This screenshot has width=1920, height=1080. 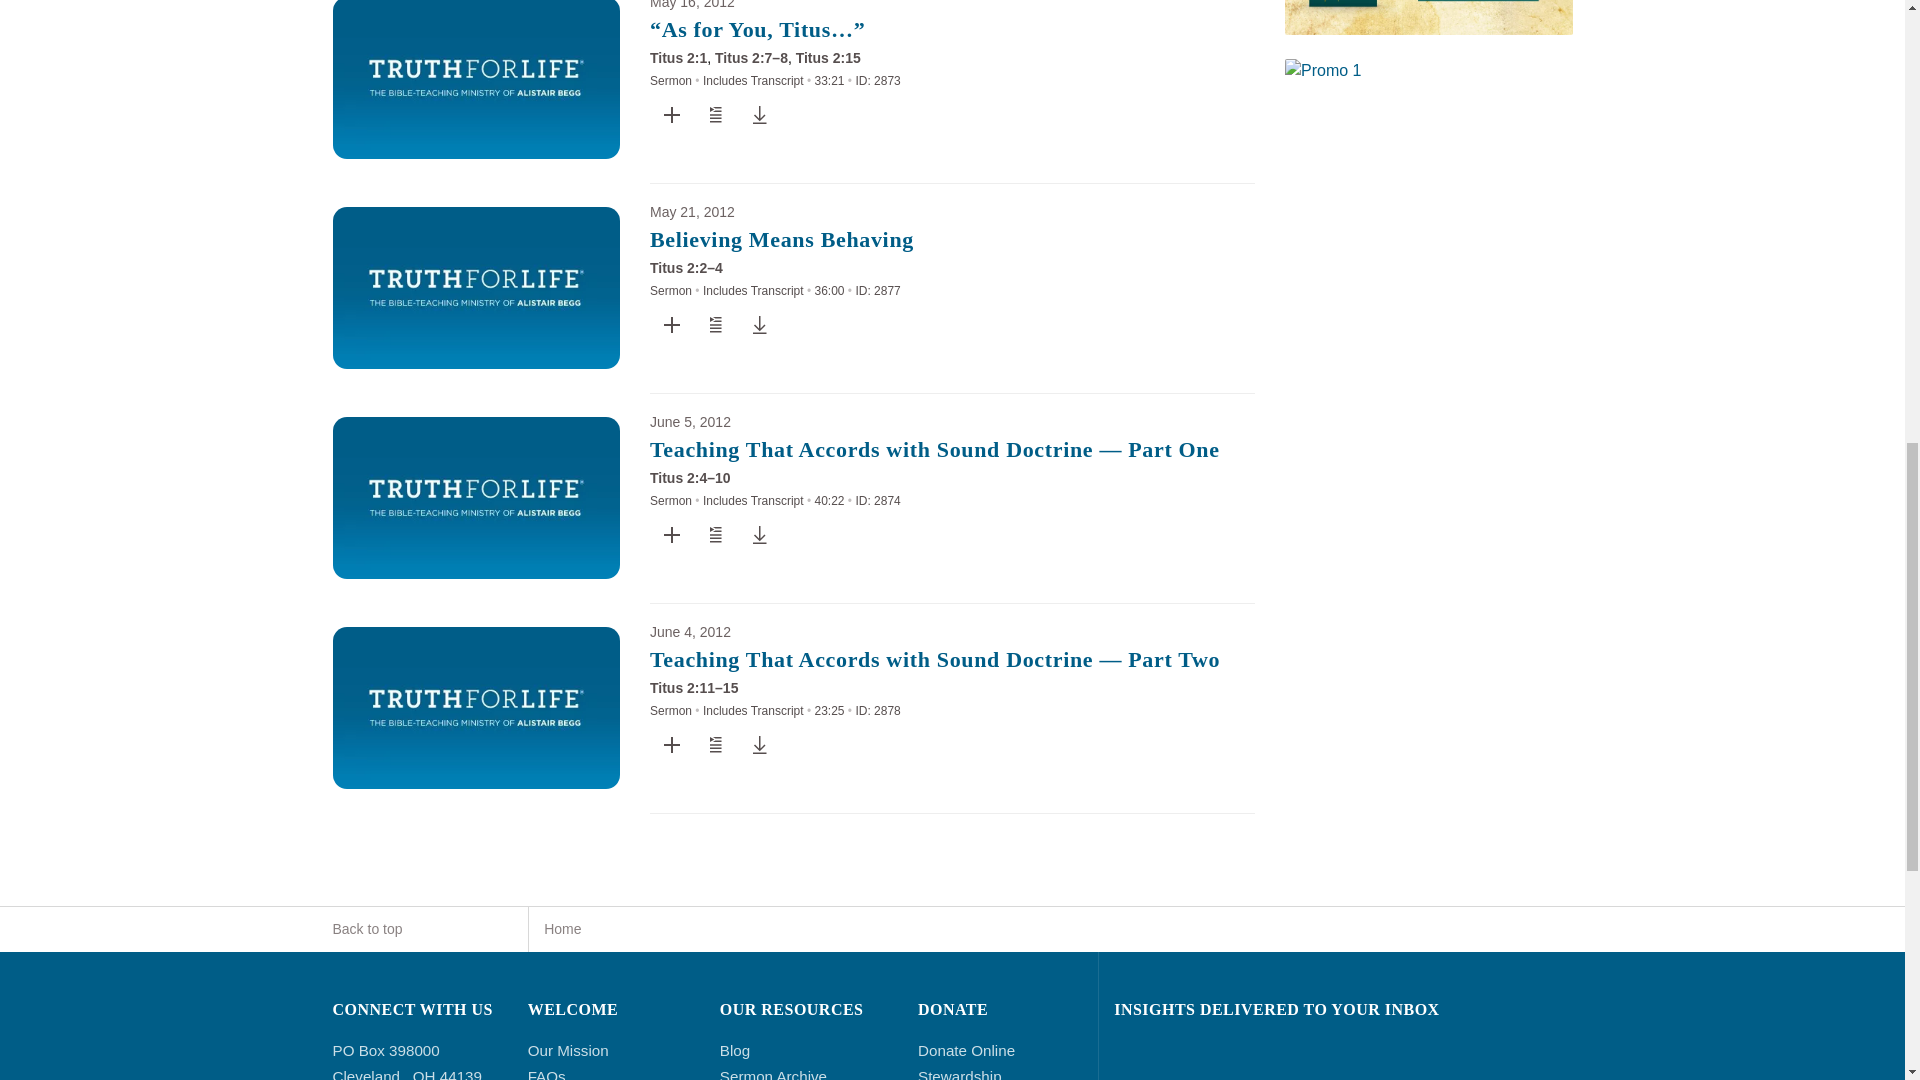 What do you see at coordinates (715, 324) in the screenshot?
I see `Listen Queue` at bounding box center [715, 324].